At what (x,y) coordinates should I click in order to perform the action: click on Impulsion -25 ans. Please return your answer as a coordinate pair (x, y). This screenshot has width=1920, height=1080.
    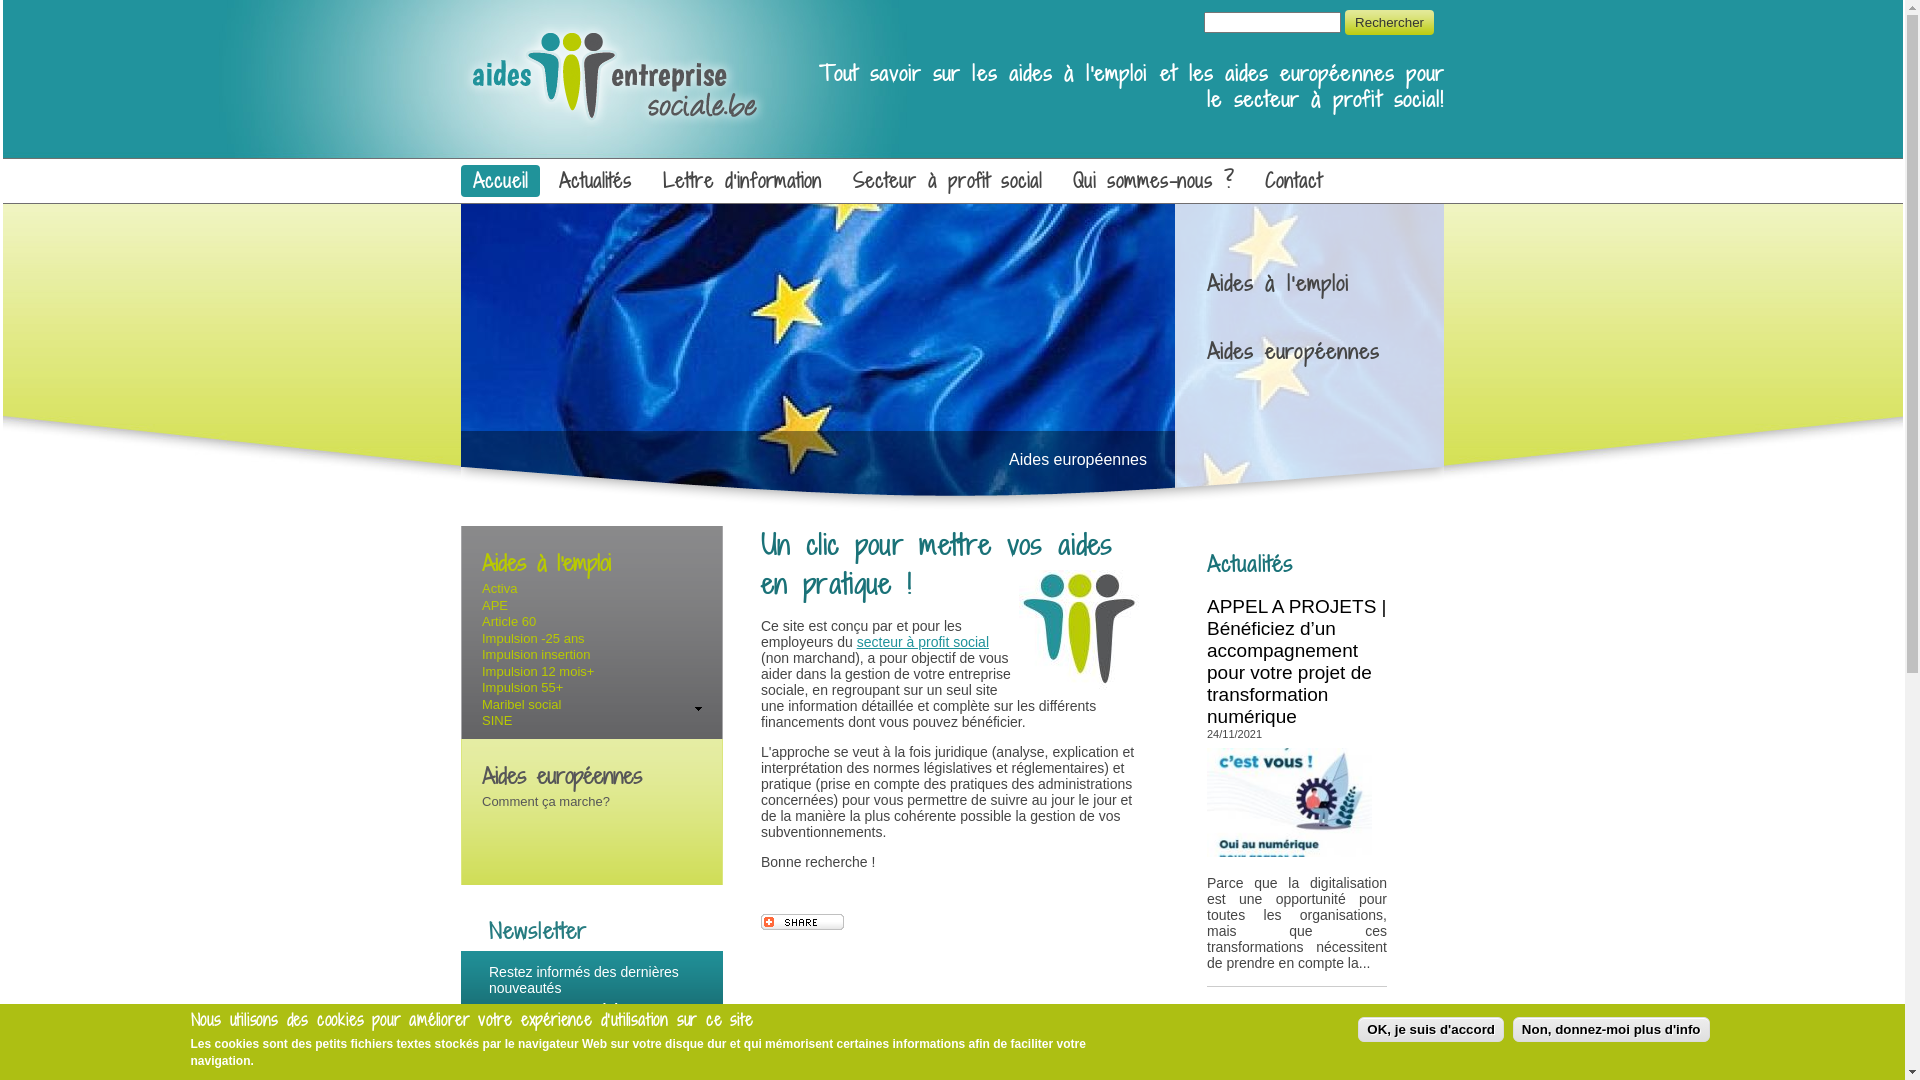
    Looking at the image, I should click on (534, 638).